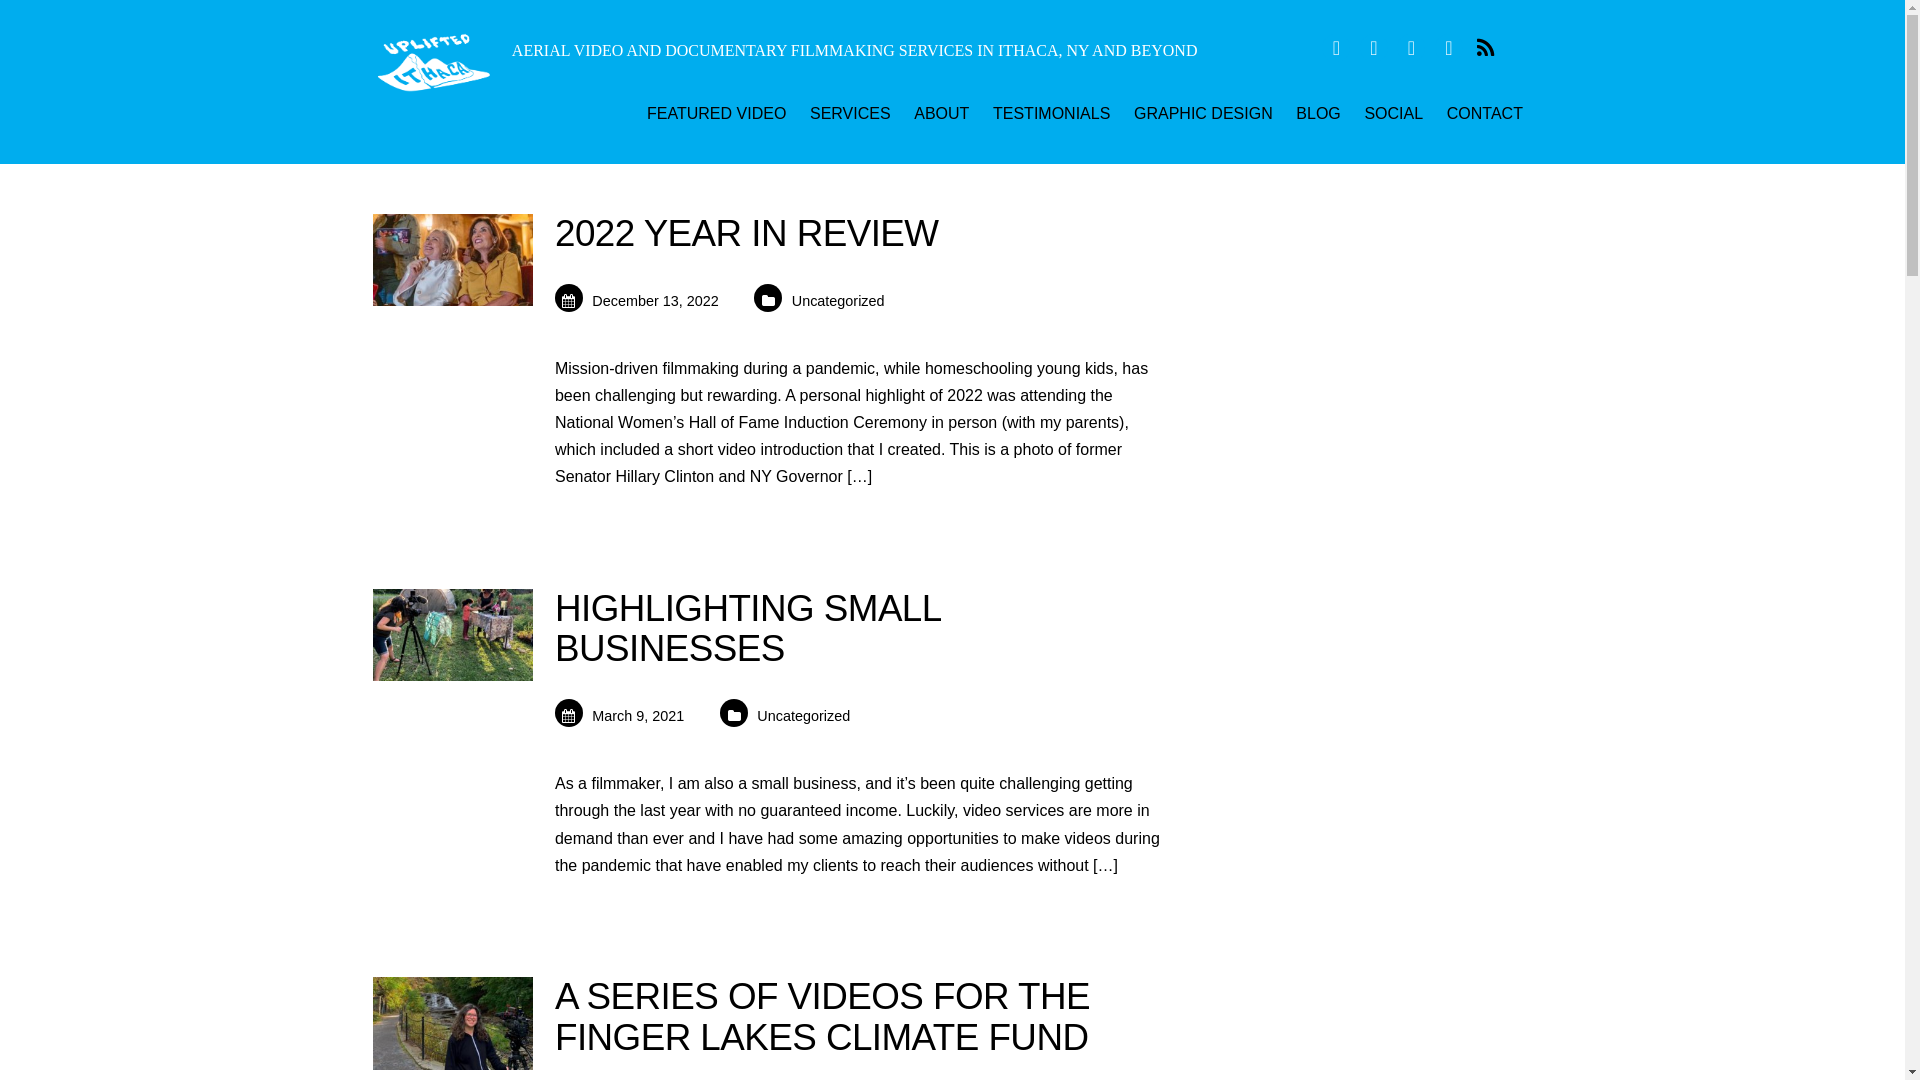 Image resolution: width=1920 pixels, height=1080 pixels. I want to click on SERVICES, so click(850, 116).